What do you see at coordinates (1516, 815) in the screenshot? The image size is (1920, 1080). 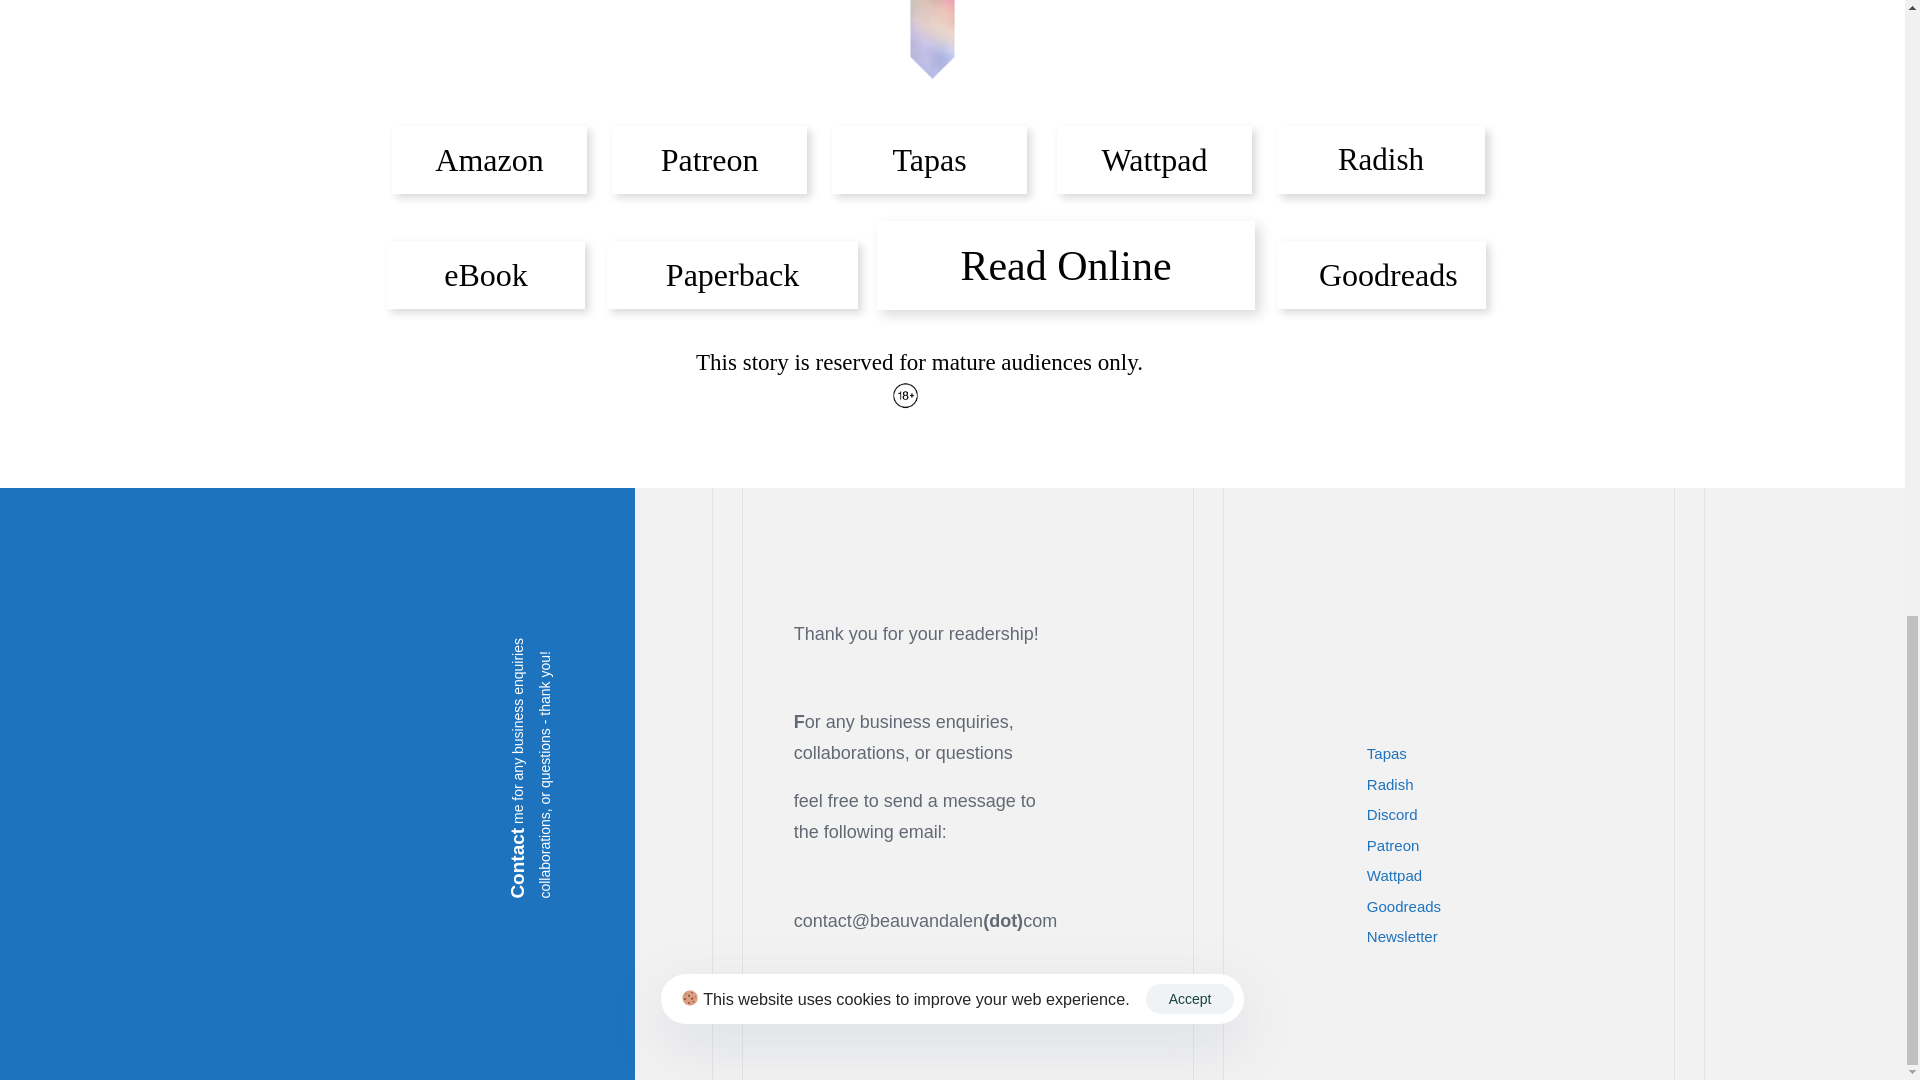 I see `Discord` at bounding box center [1516, 815].